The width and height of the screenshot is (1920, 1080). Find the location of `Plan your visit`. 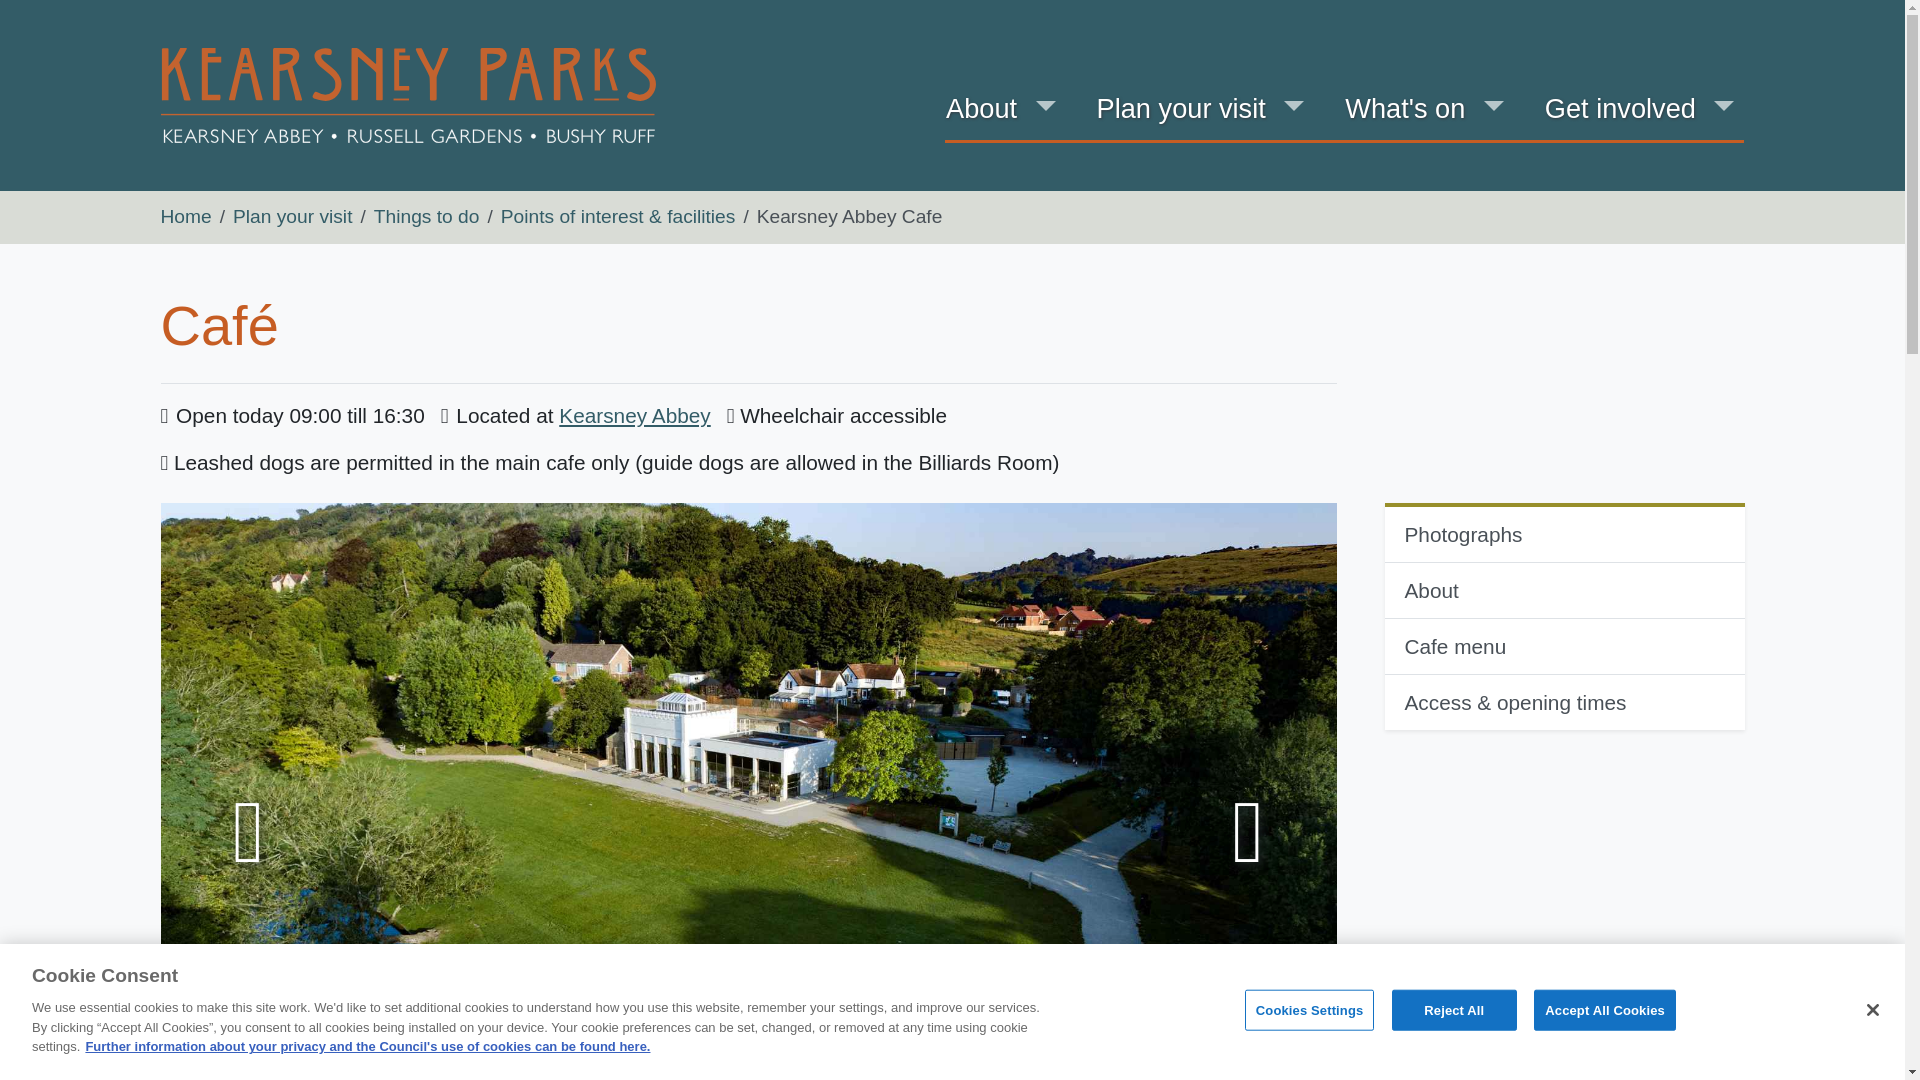

Plan your visit is located at coordinates (1182, 109).